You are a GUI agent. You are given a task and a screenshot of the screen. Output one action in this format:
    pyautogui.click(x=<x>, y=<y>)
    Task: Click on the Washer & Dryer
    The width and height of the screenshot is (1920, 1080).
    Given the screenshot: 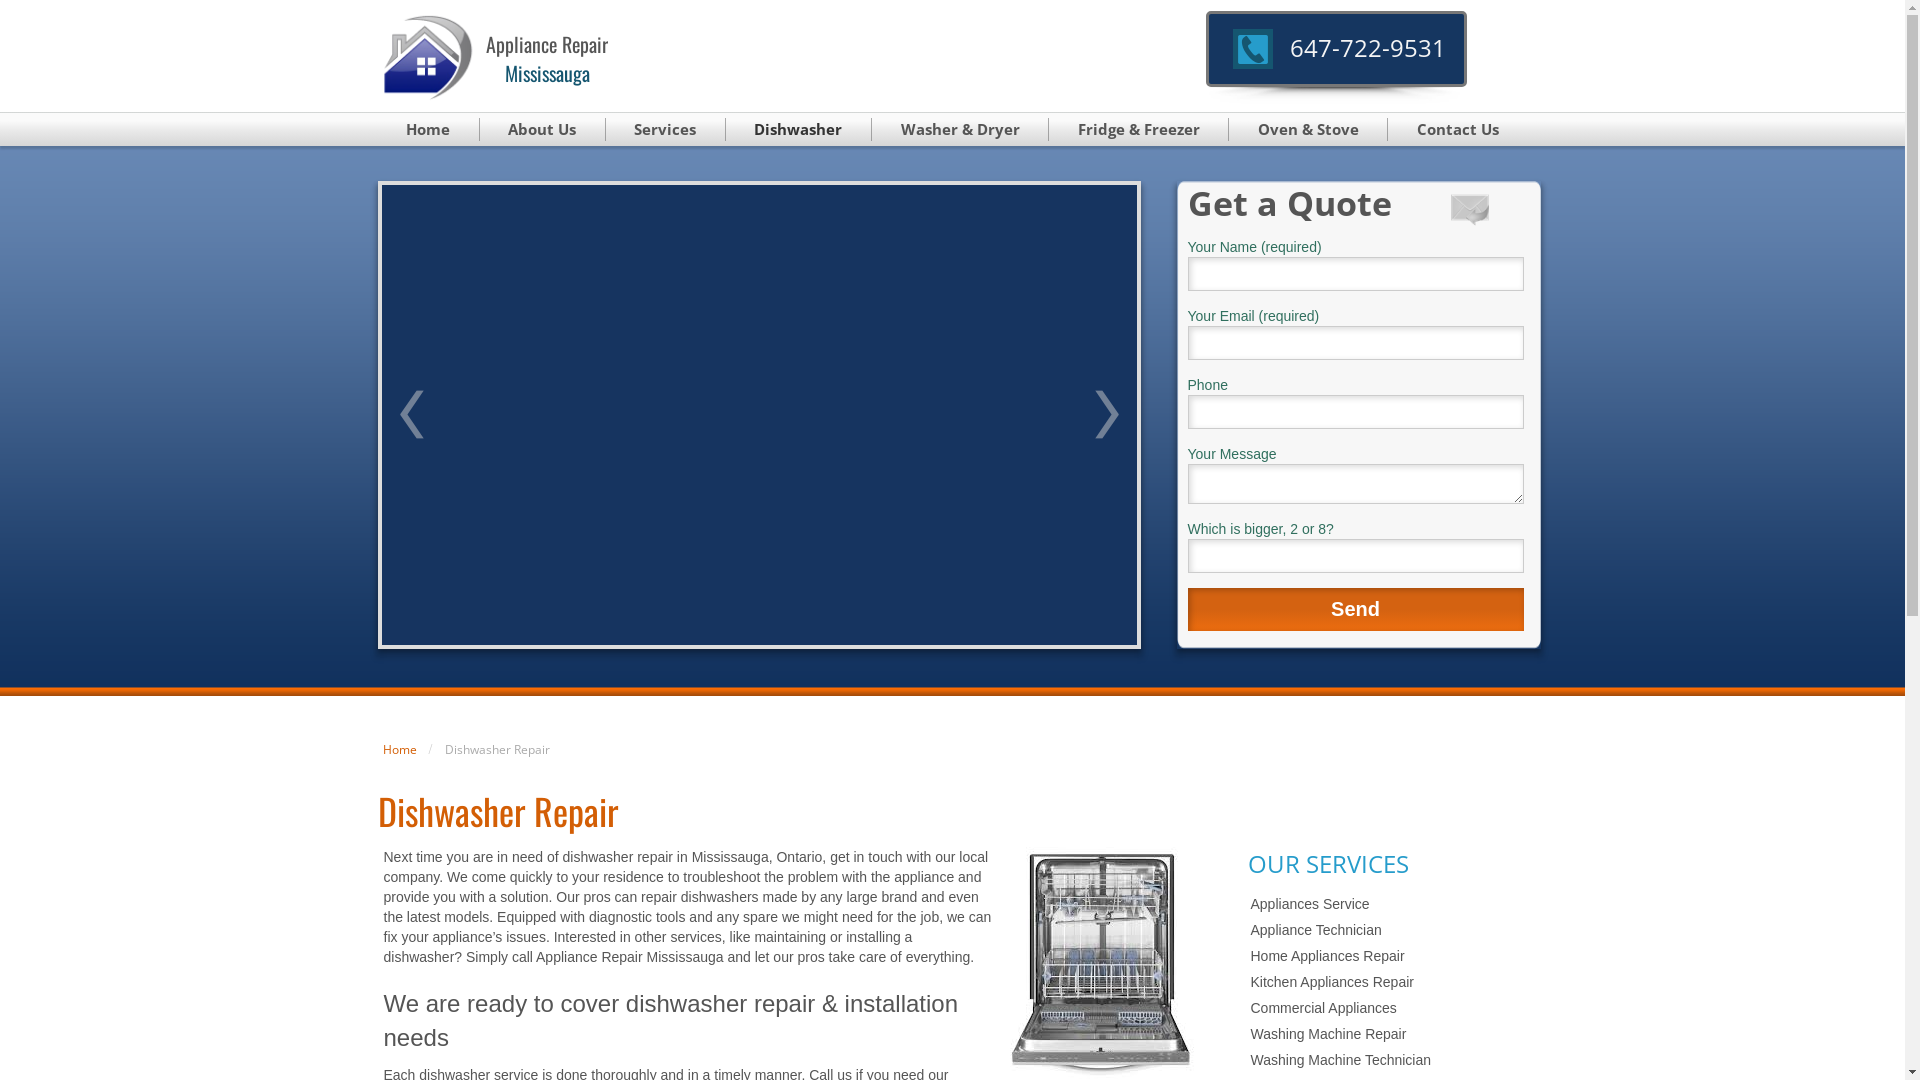 What is the action you would take?
    pyautogui.click(x=960, y=130)
    